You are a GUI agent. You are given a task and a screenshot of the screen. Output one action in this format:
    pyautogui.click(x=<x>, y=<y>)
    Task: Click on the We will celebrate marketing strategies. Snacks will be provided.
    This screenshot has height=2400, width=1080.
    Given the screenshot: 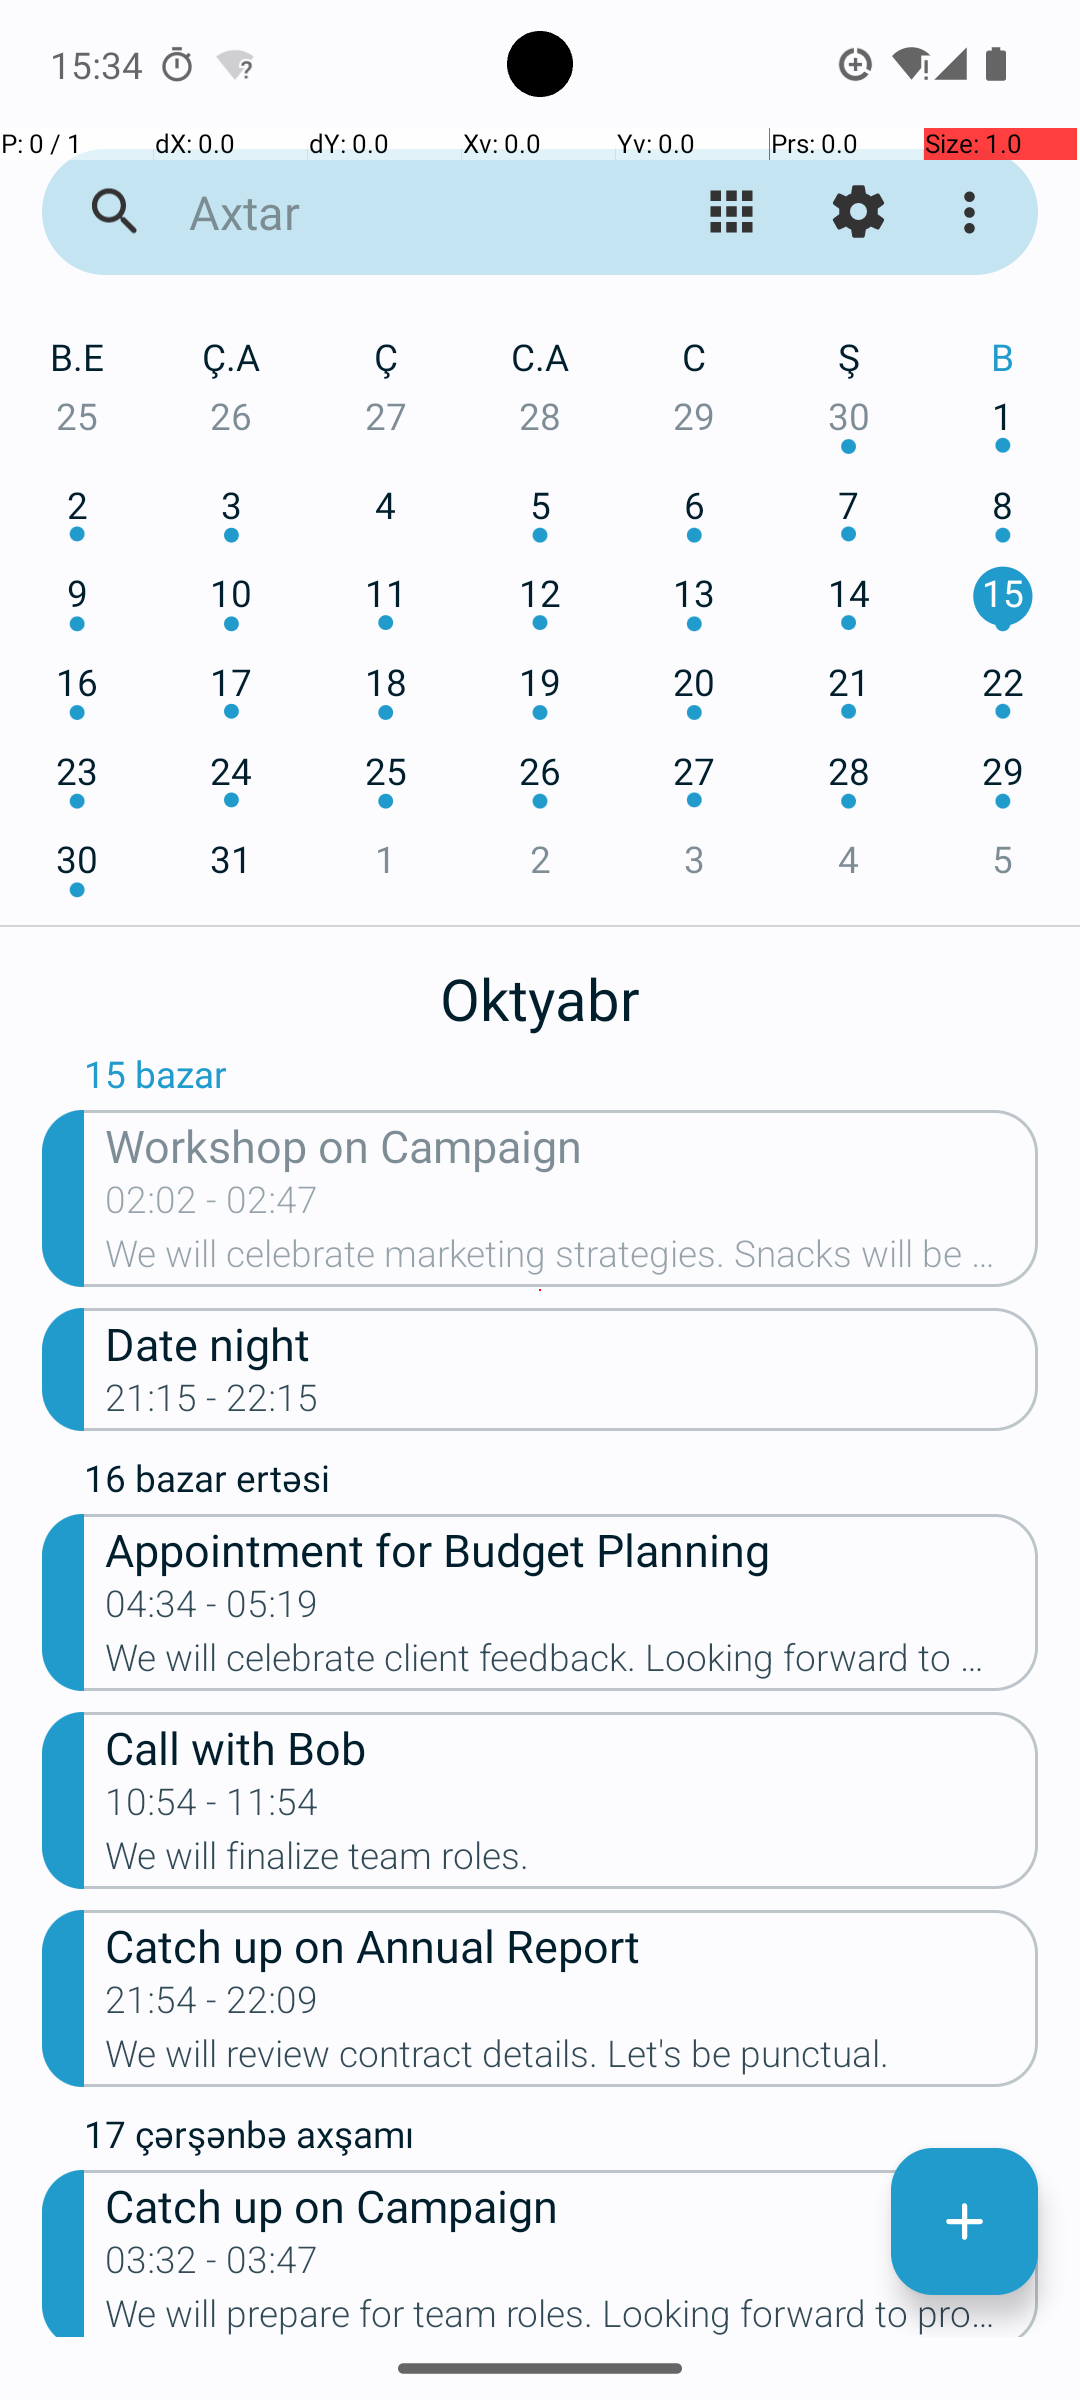 What is the action you would take?
    pyautogui.click(x=572, y=1260)
    